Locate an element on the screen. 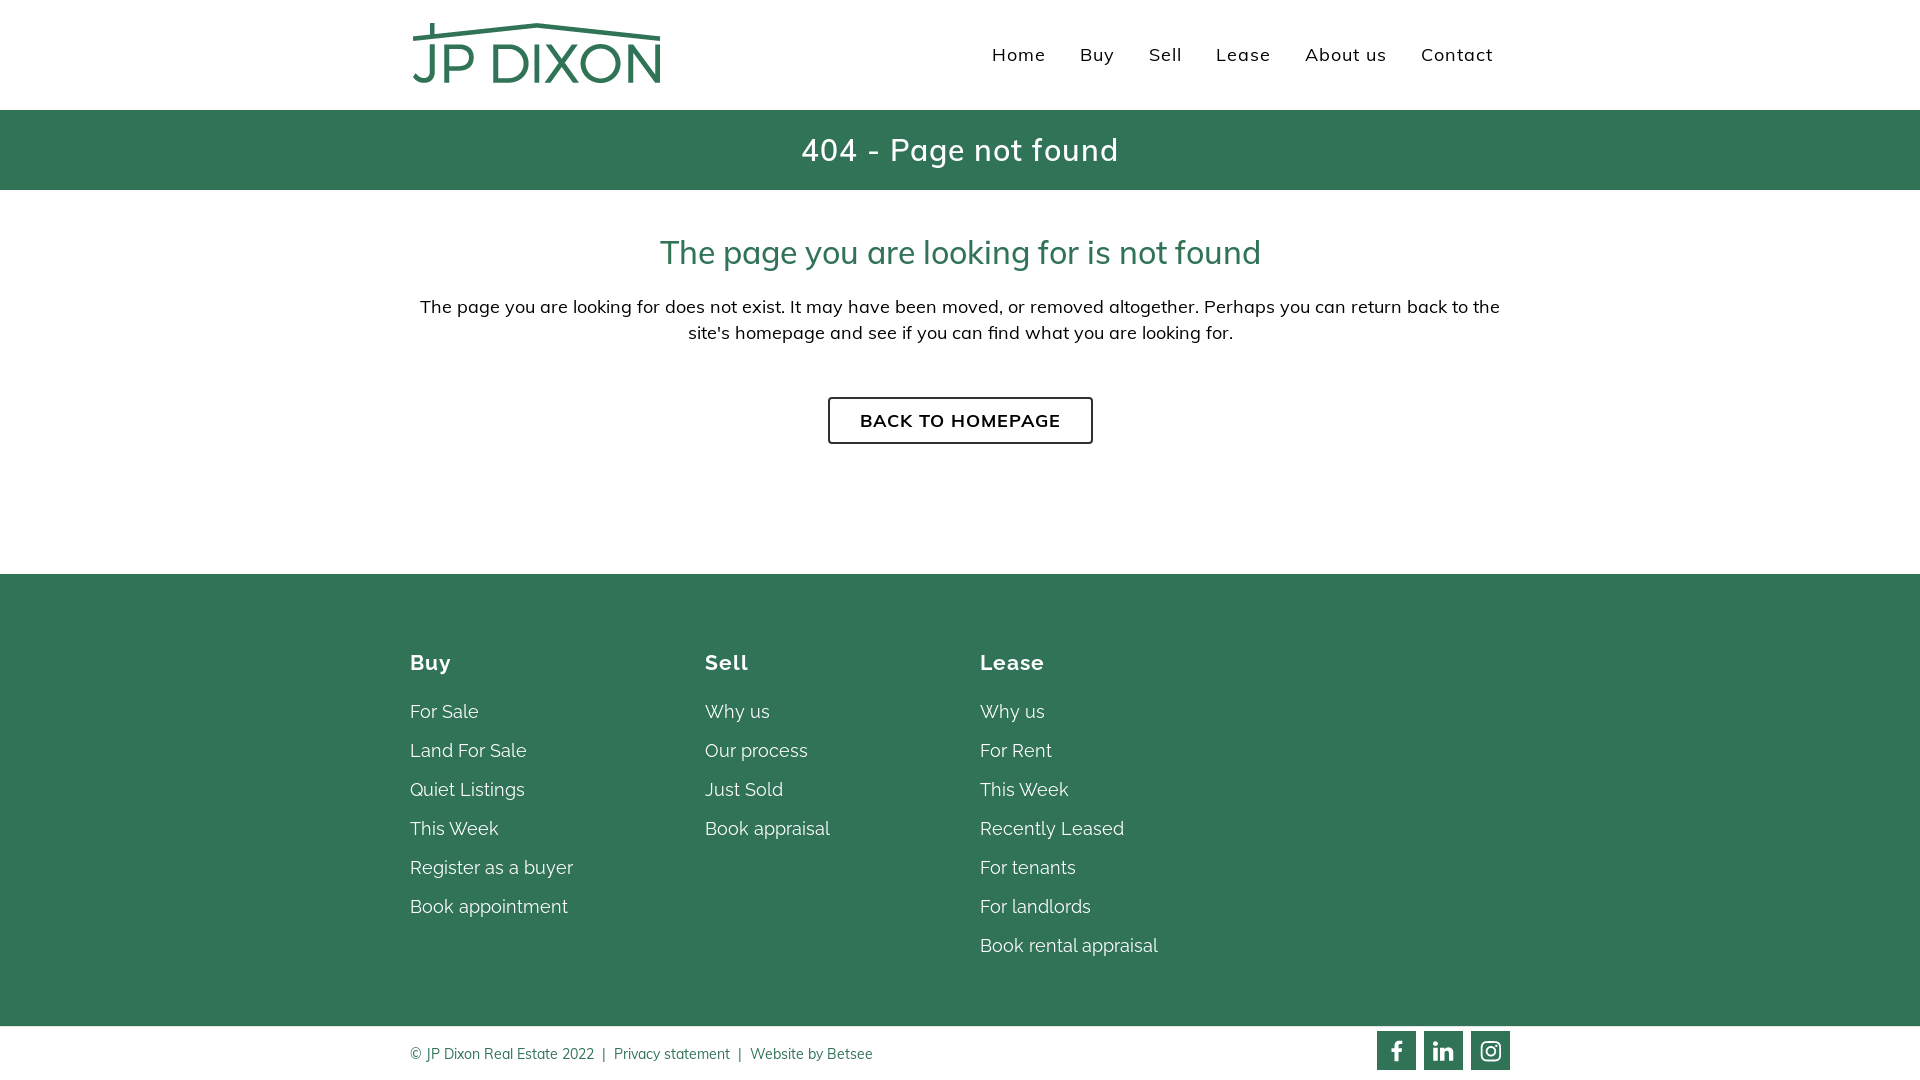 The width and height of the screenshot is (1920, 1080). This Week is located at coordinates (540, 829).